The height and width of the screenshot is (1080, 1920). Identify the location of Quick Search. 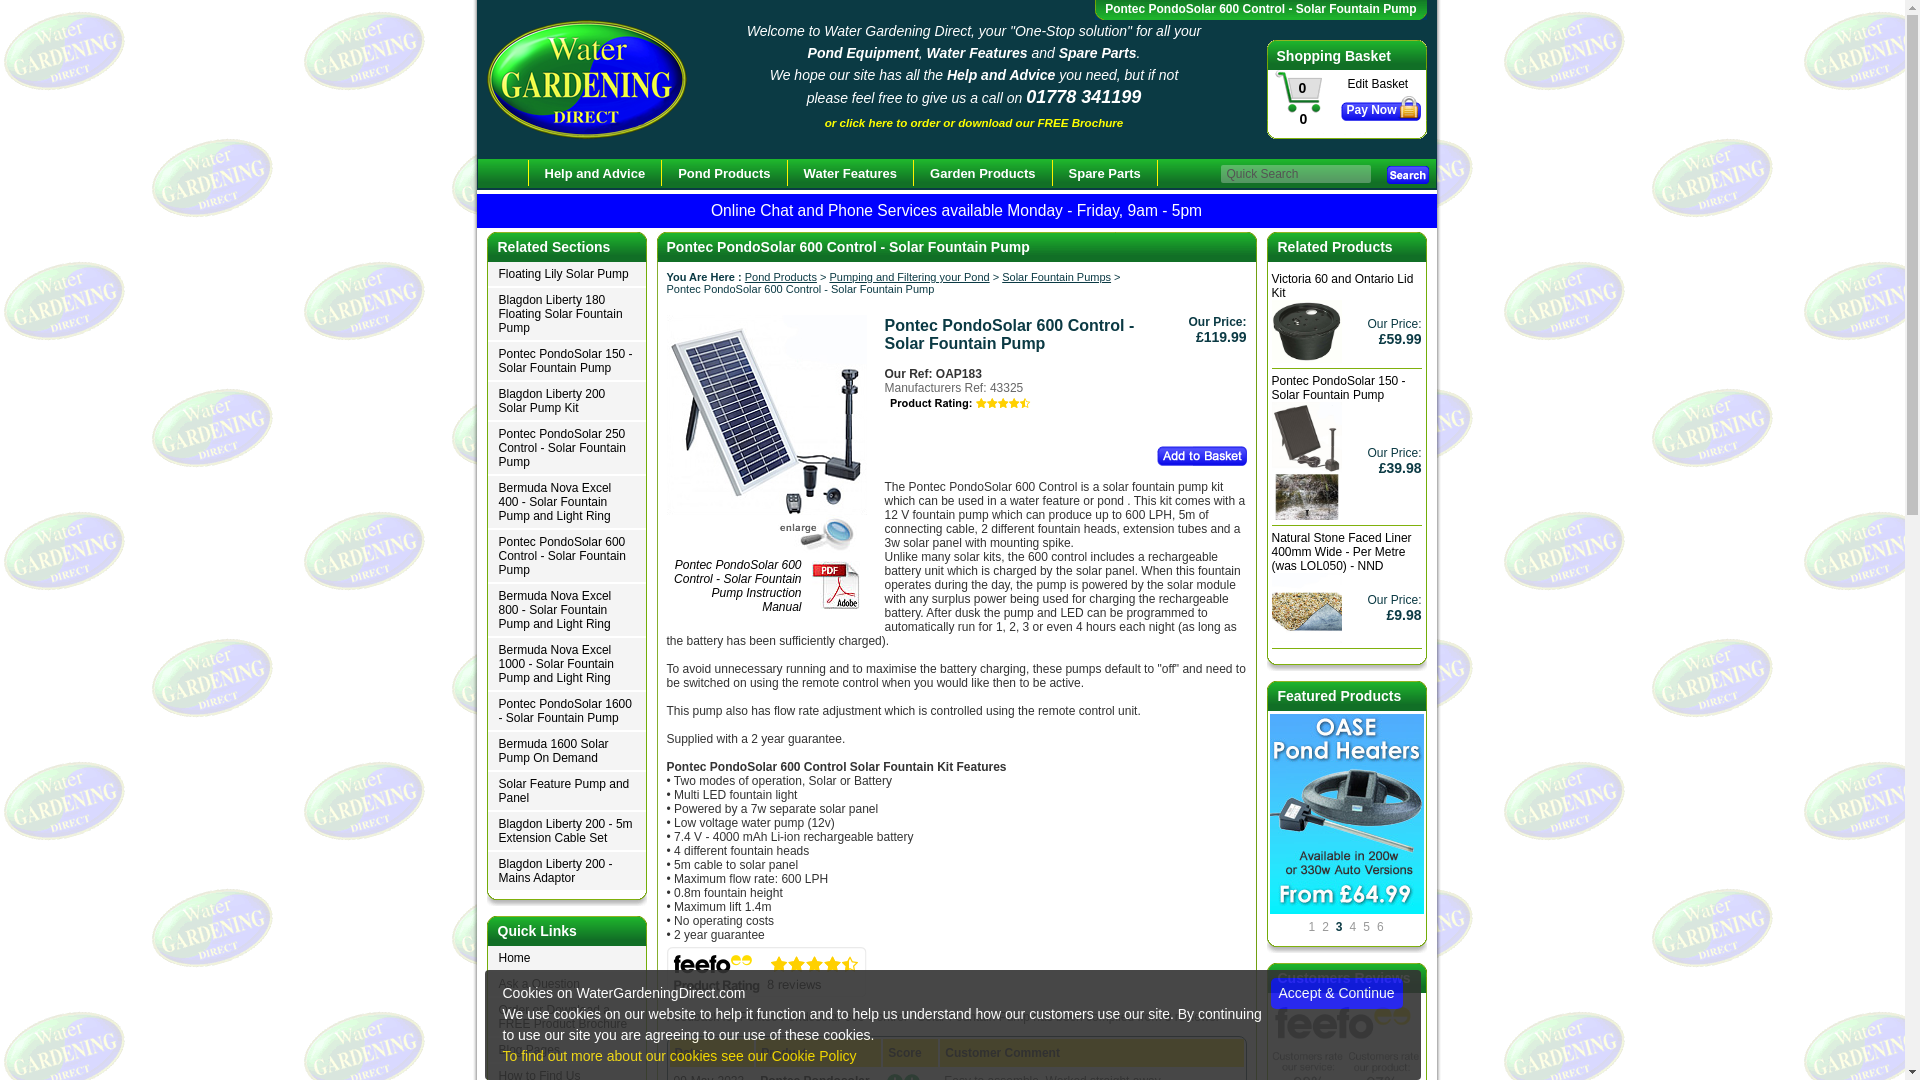
(1294, 174).